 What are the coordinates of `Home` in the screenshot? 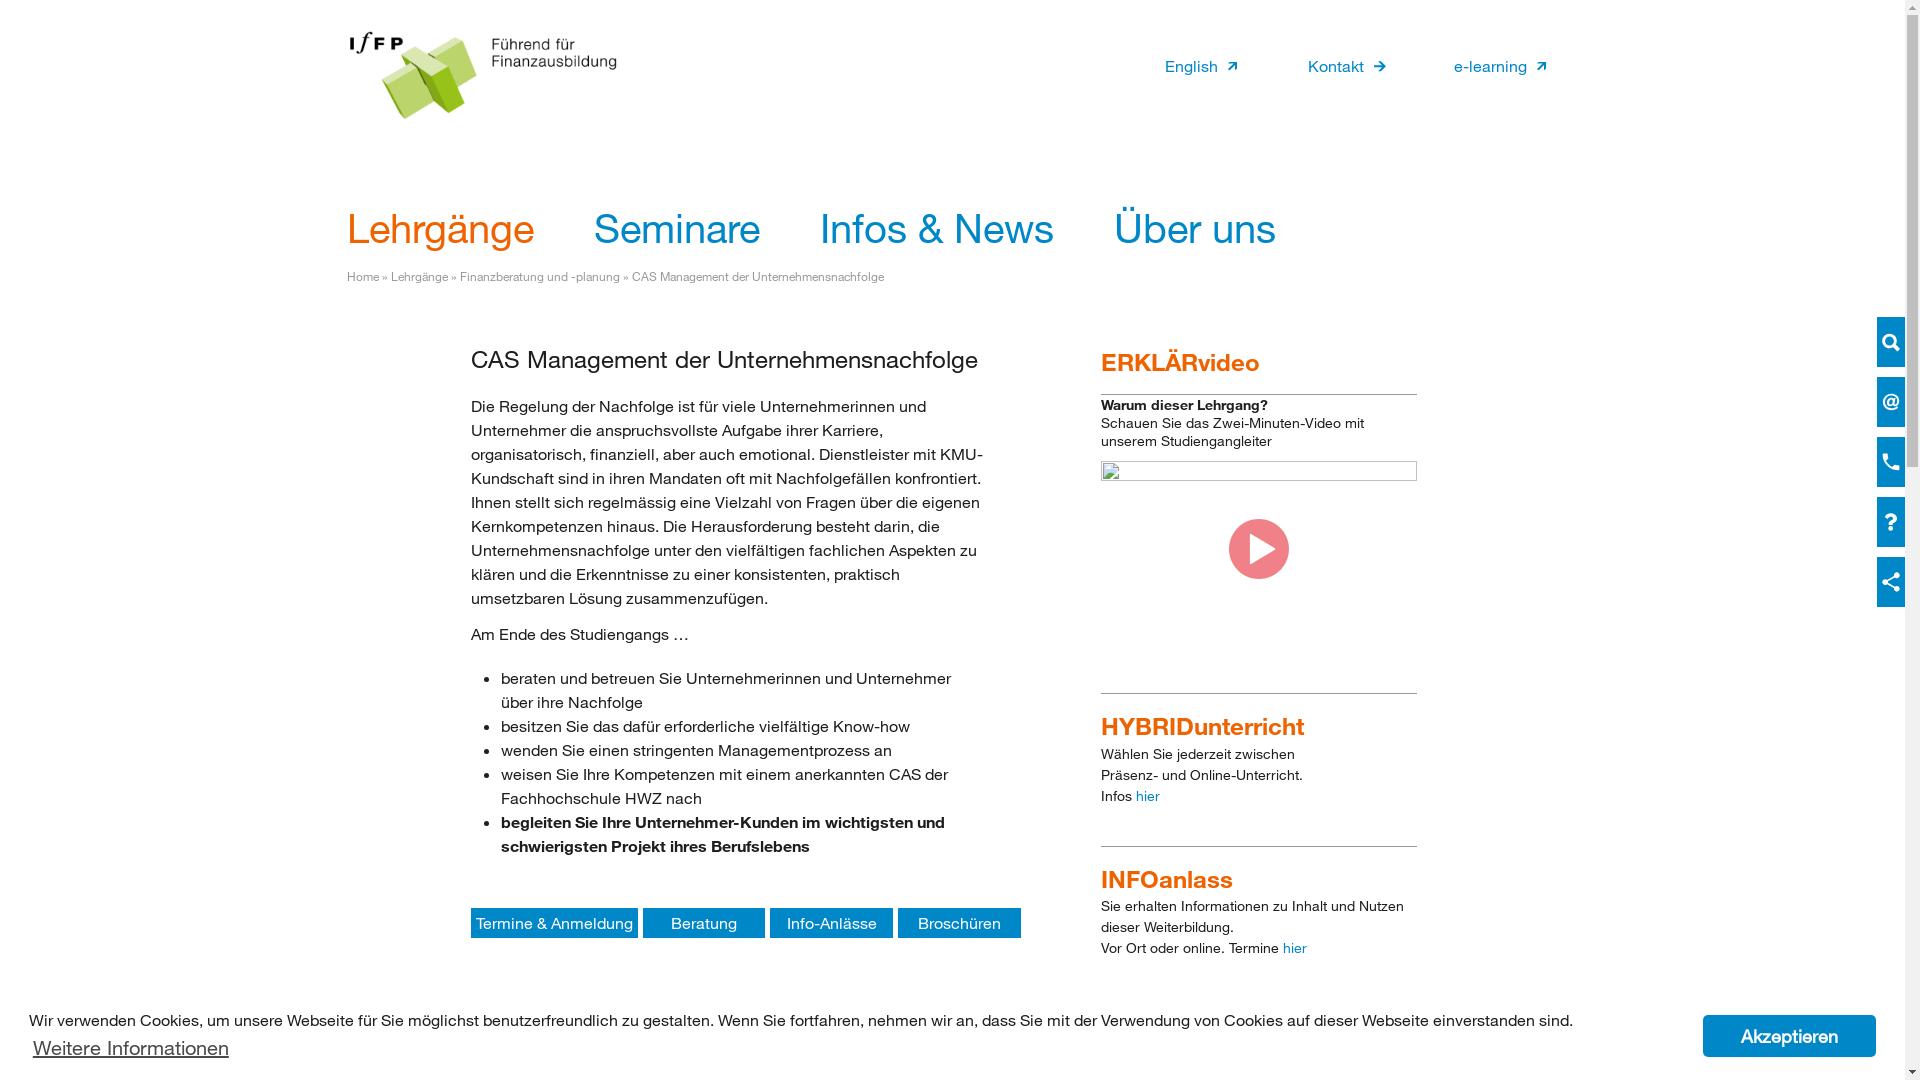 It's located at (482, 75).